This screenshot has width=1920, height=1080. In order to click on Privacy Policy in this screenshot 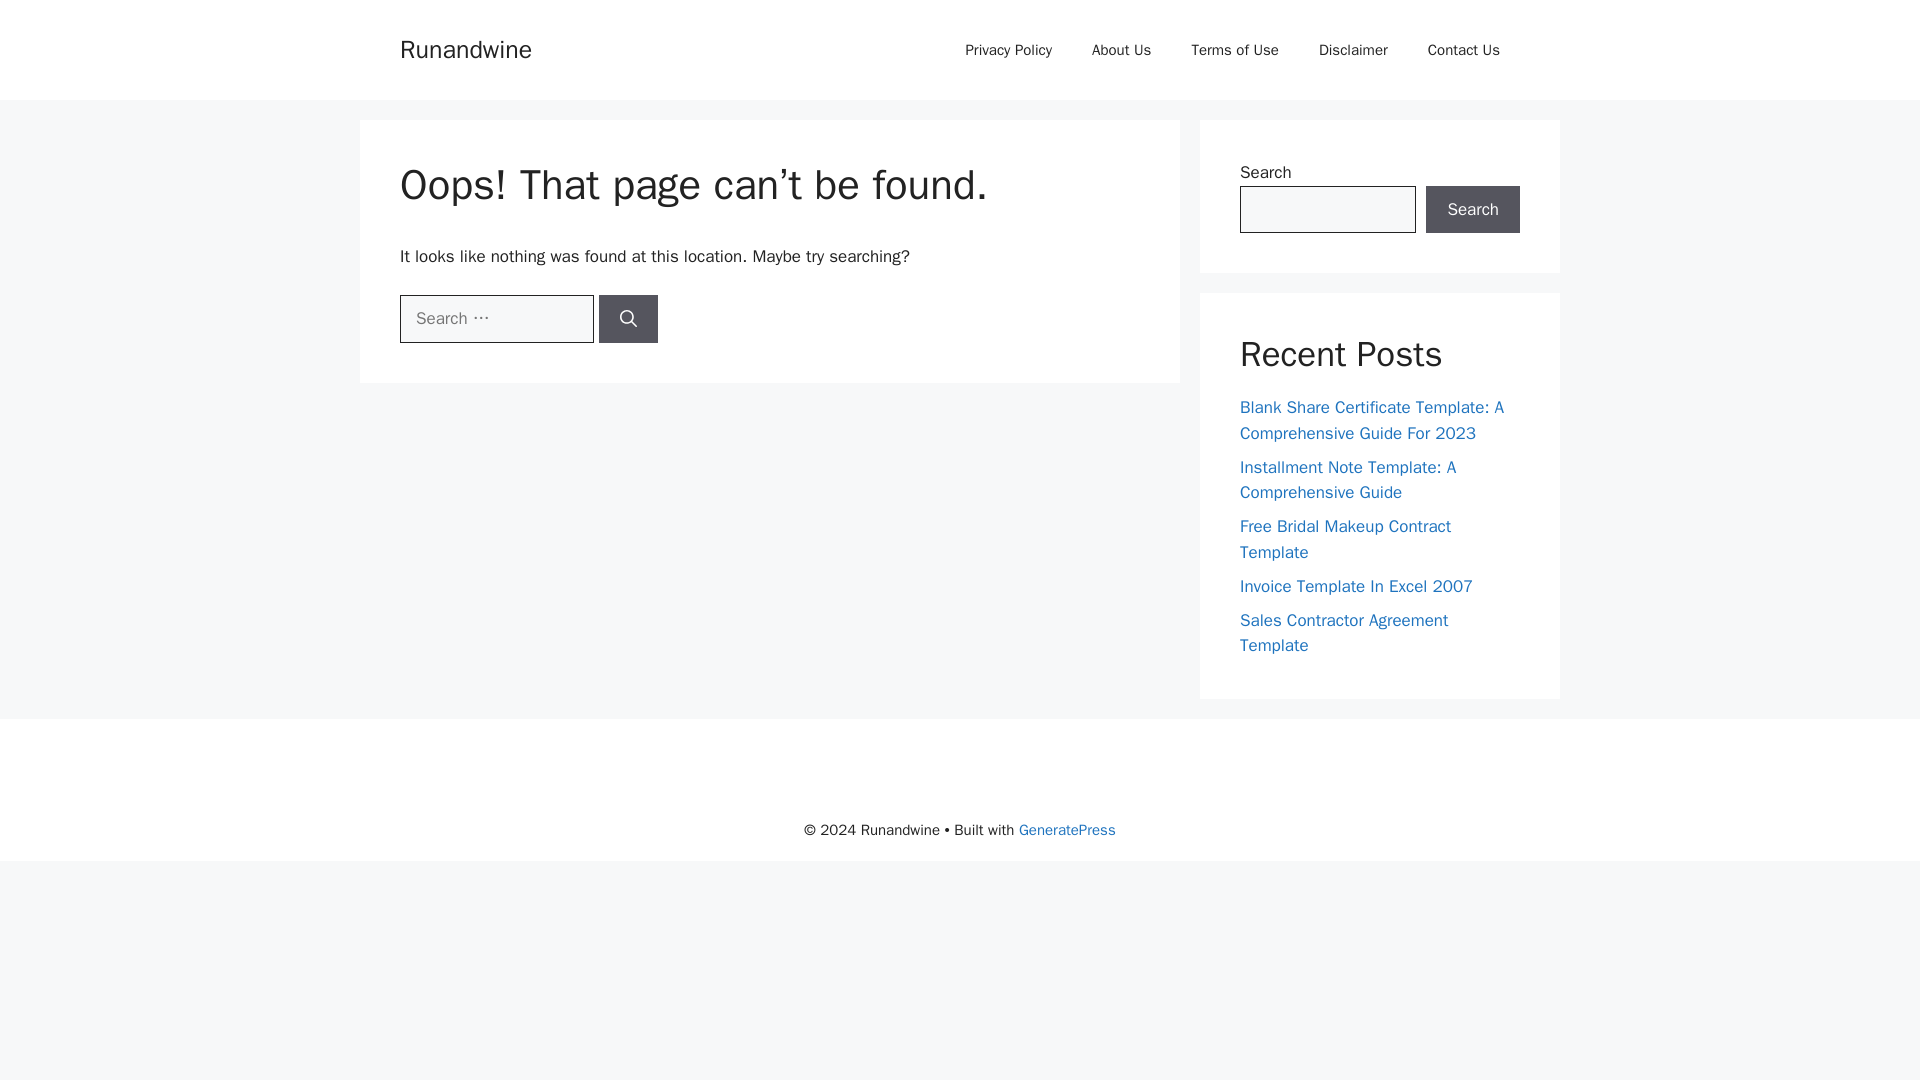, I will do `click(1008, 50)`.